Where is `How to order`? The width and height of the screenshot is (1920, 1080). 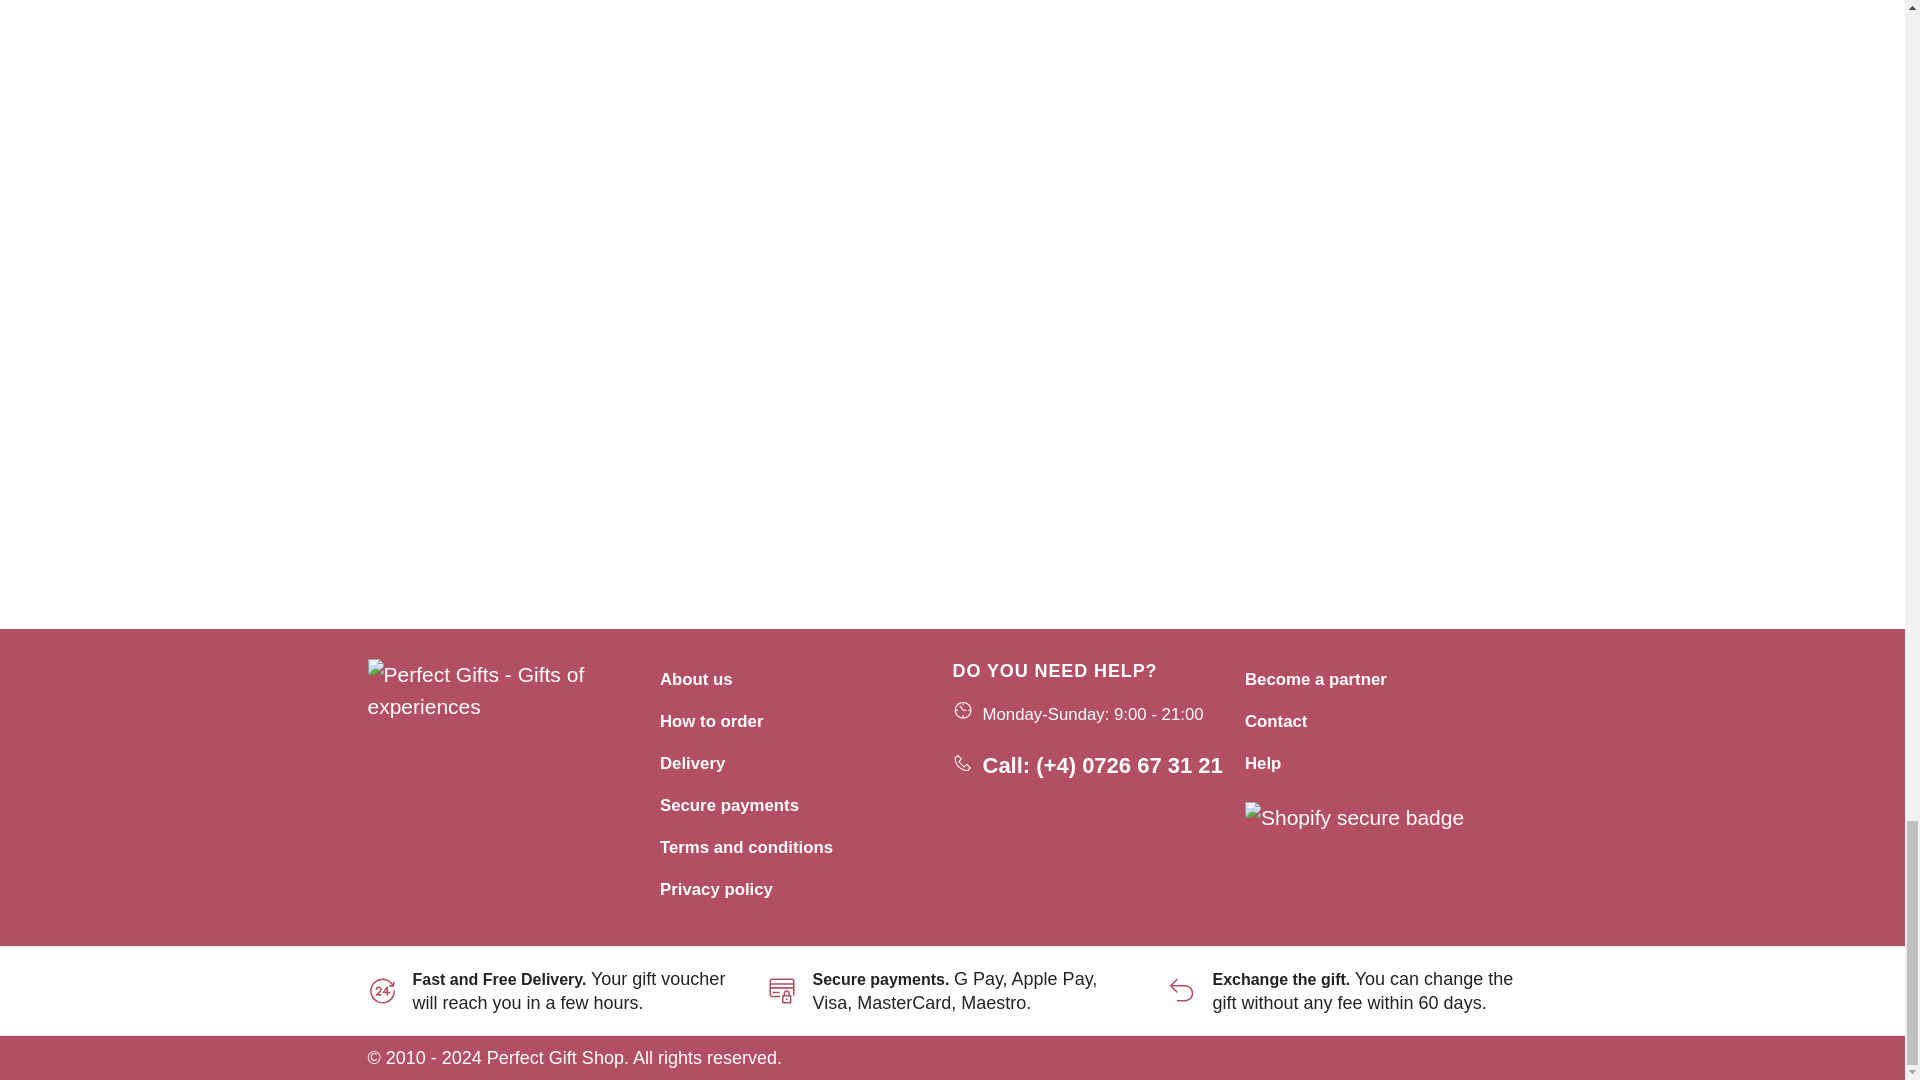 How to order is located at coordinates (711, 721).